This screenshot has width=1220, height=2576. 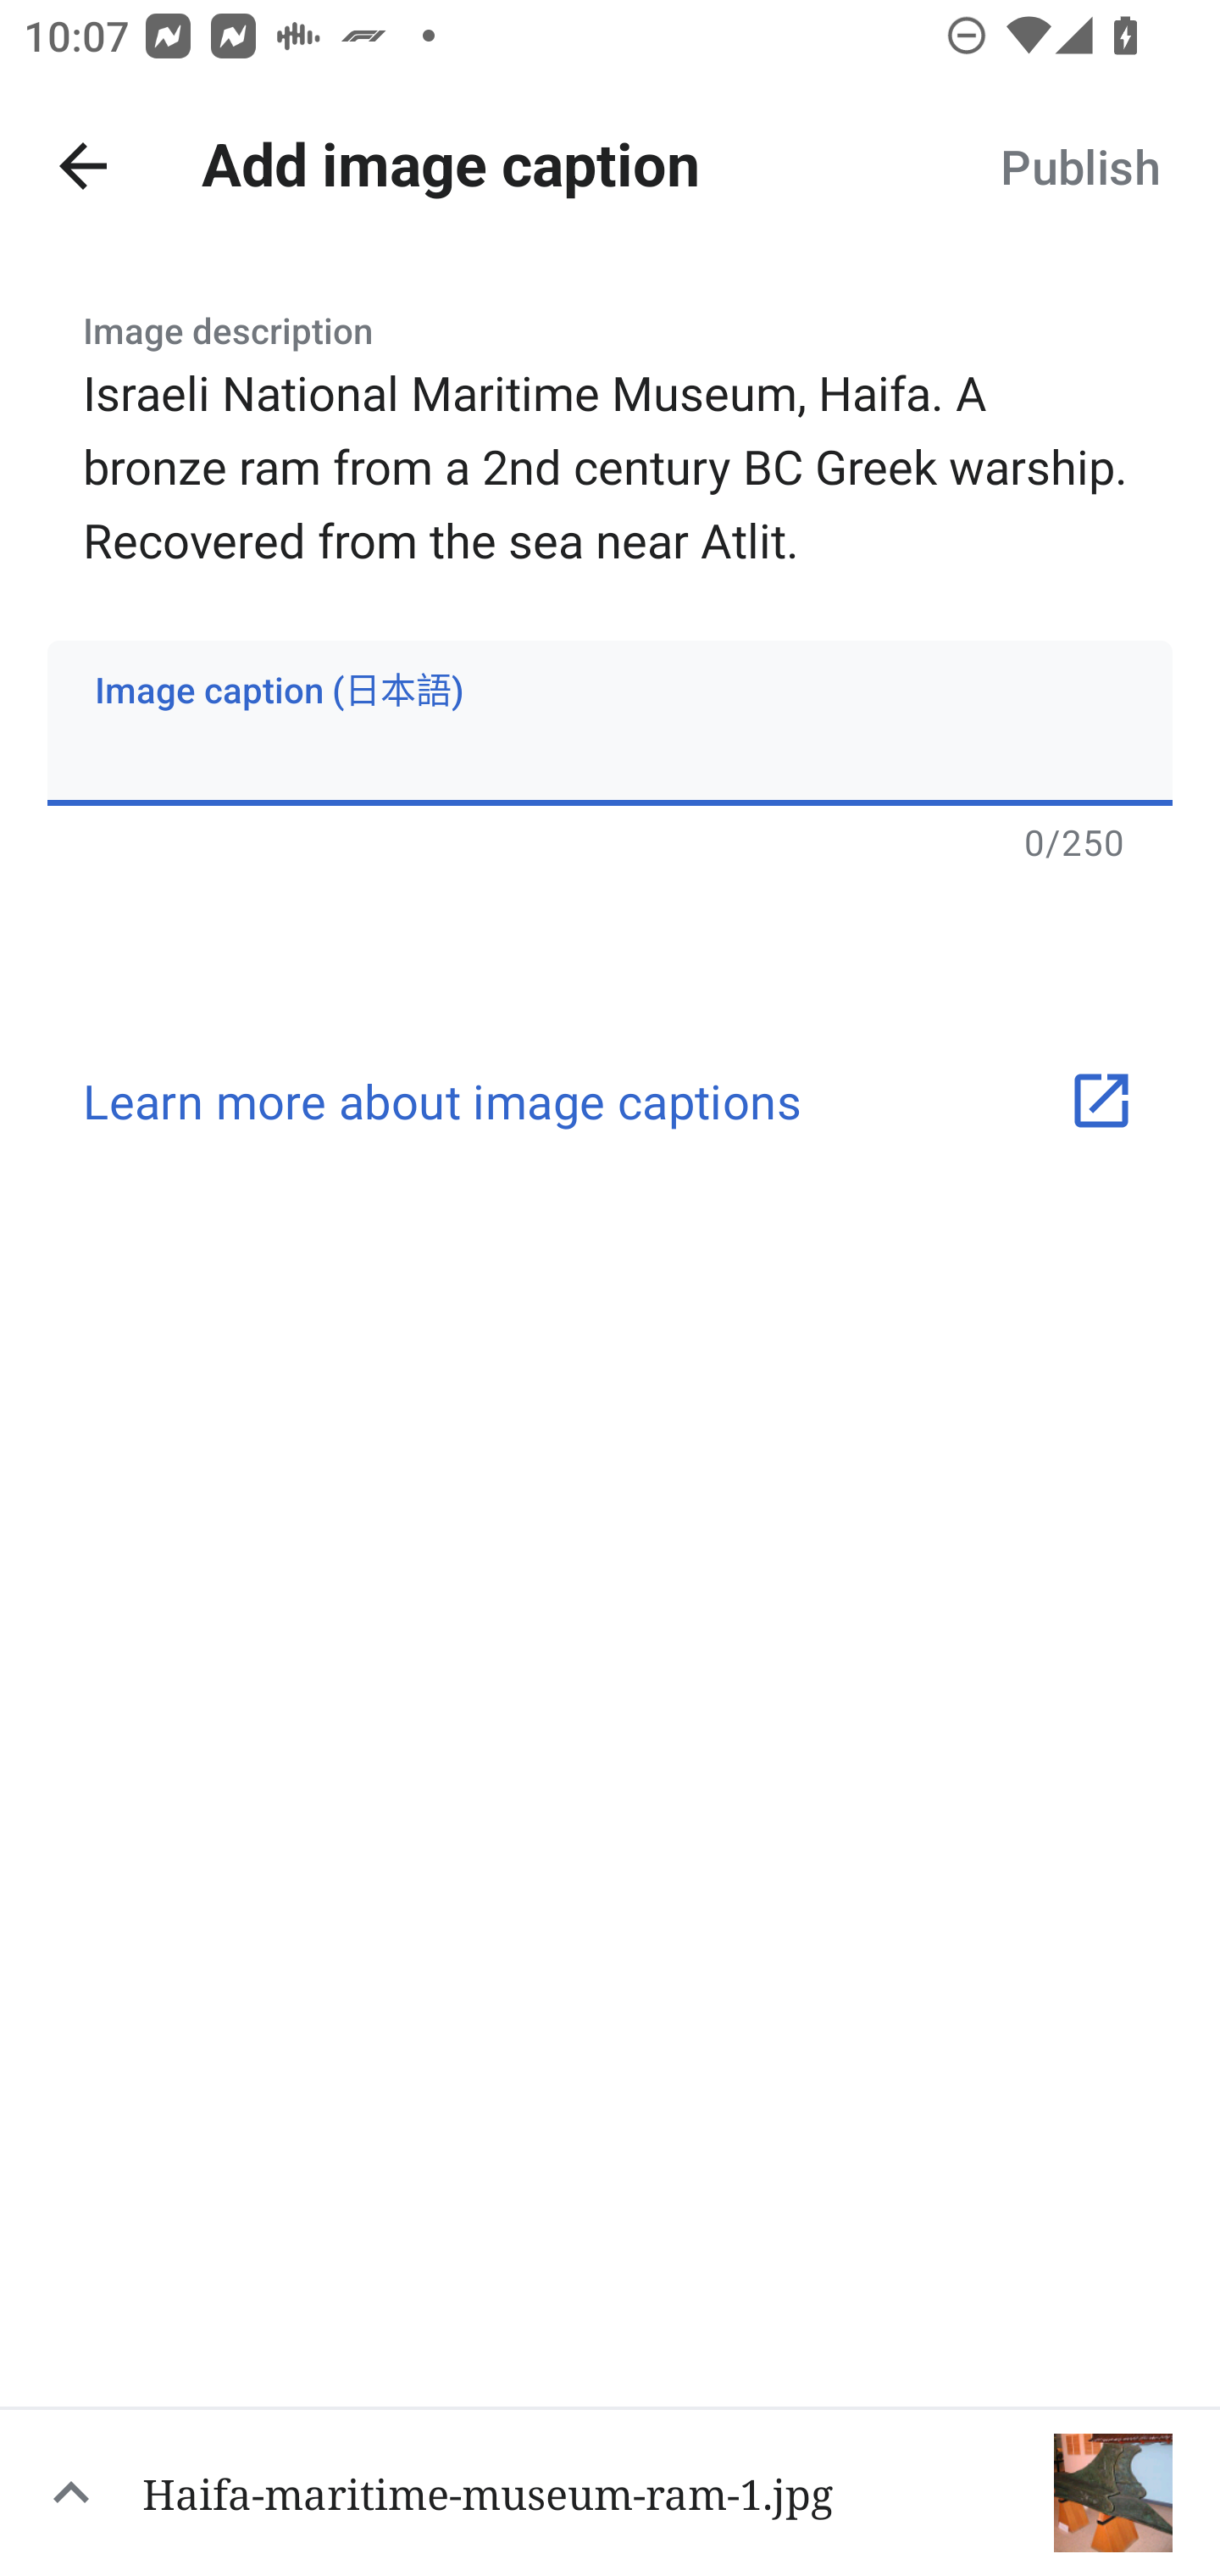 I want to click on Learn more about image captions, so click(x=610, y=1102).